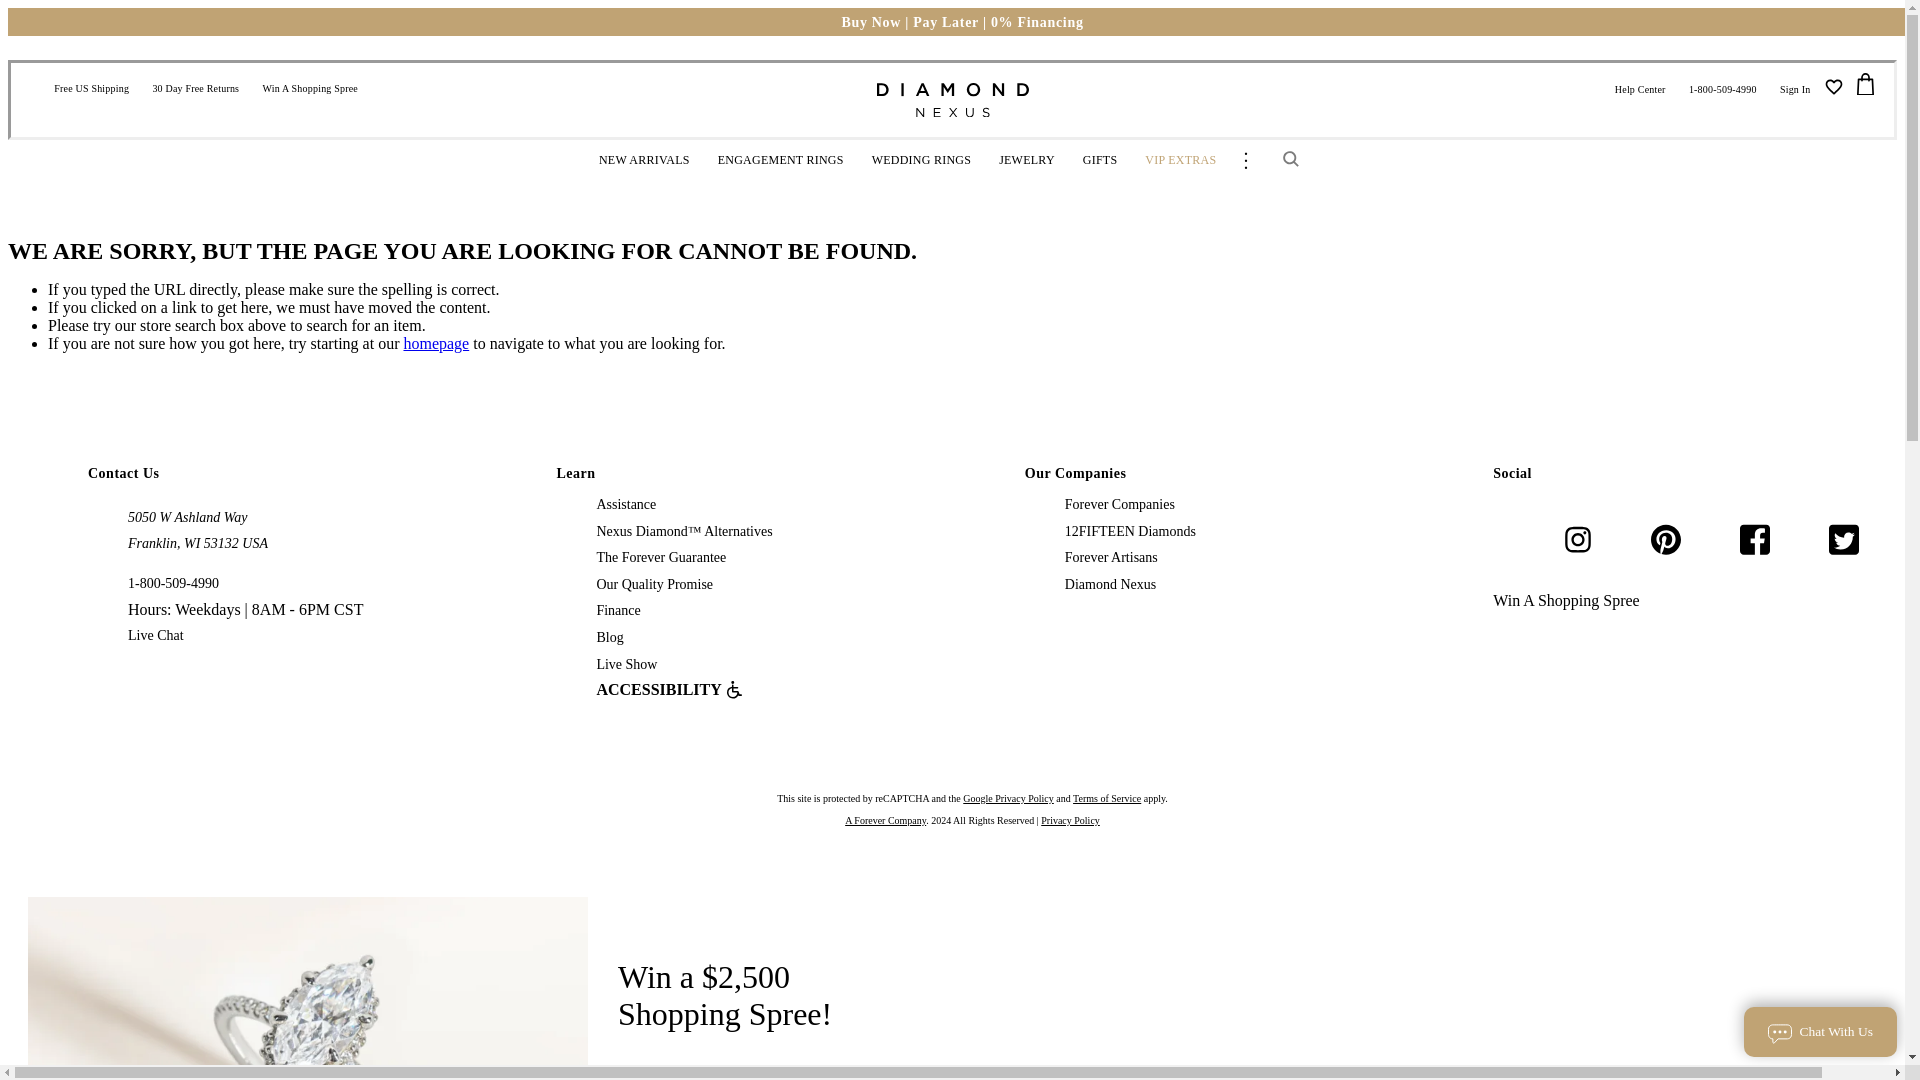 Image resolution: width=1920 pixels, height=1080 pixels. What do you see at coordinates (644, 161) in the screenshot?
I see `NEW ARRIVALS` at bounding box center [644, 161].